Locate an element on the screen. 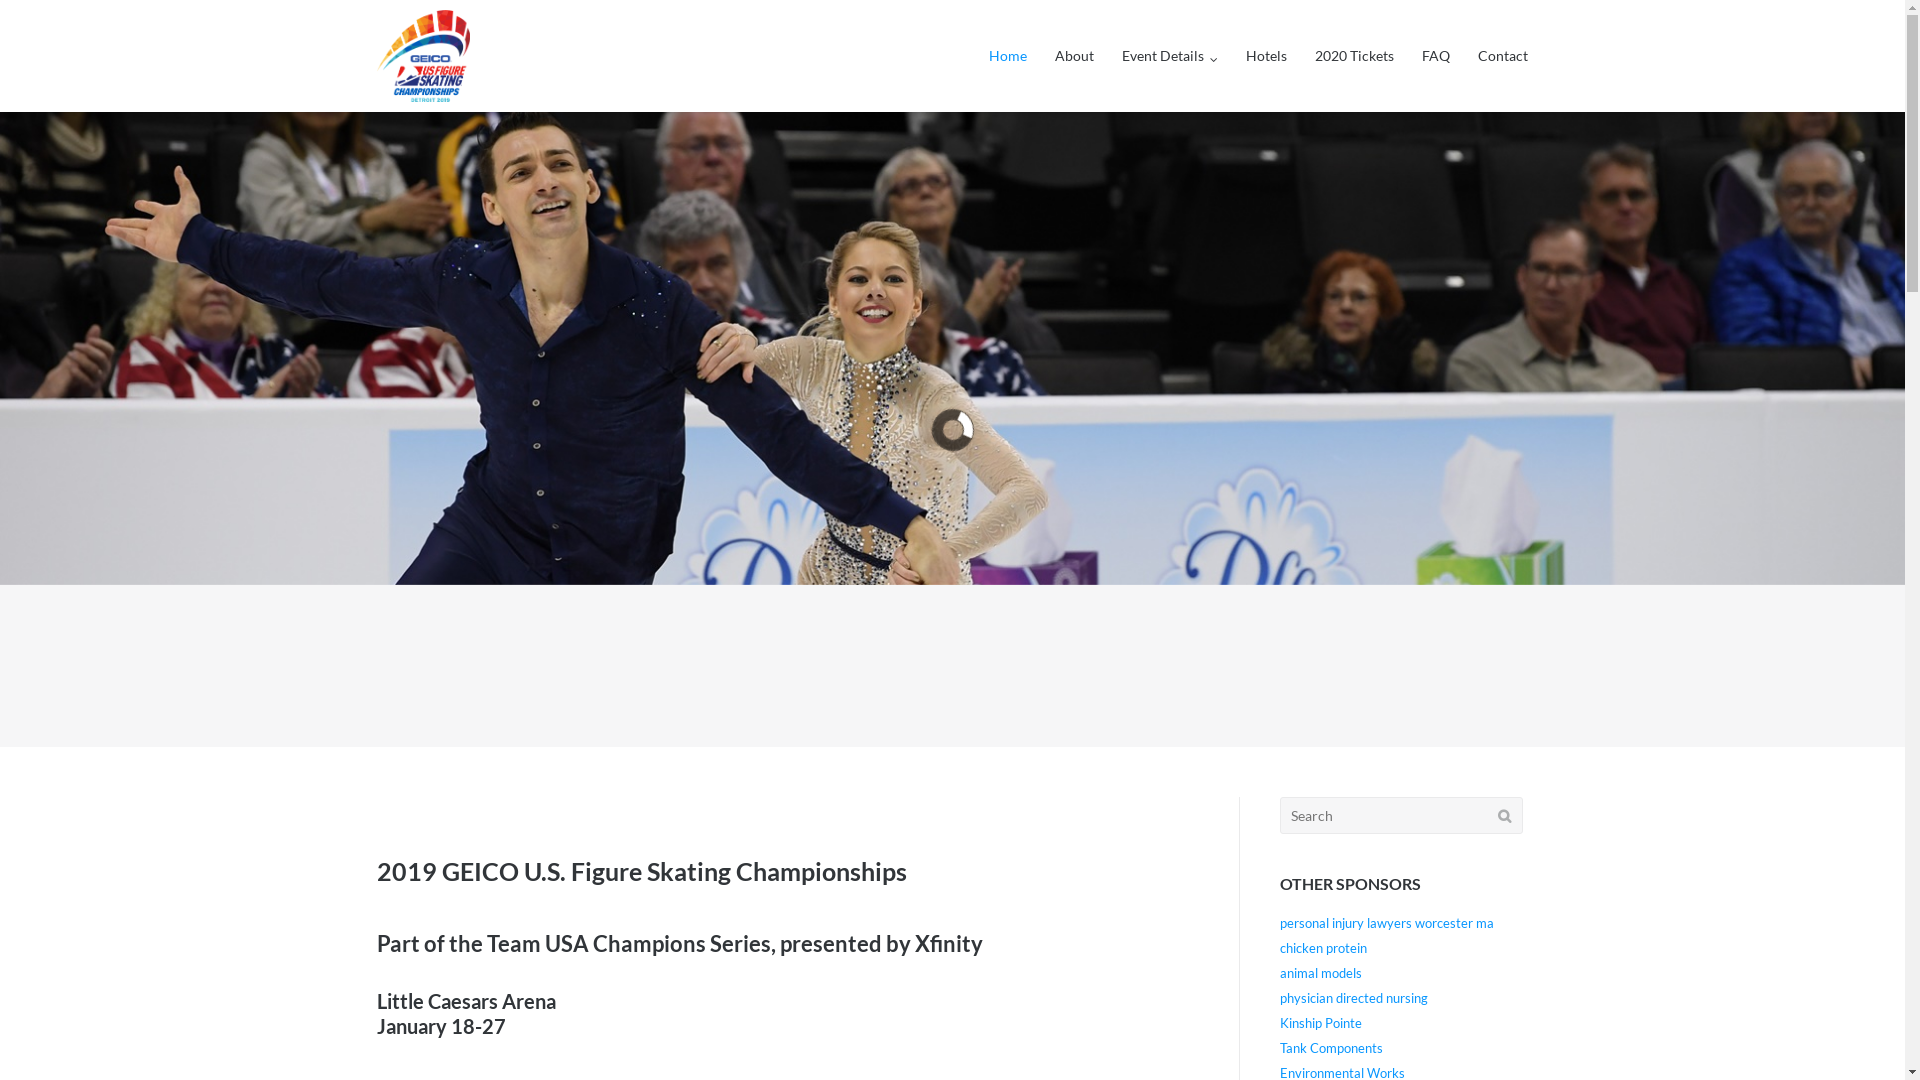 This screenshot has width=1920, height=1080. Tank Components is located at coordinates (1332, 1048).